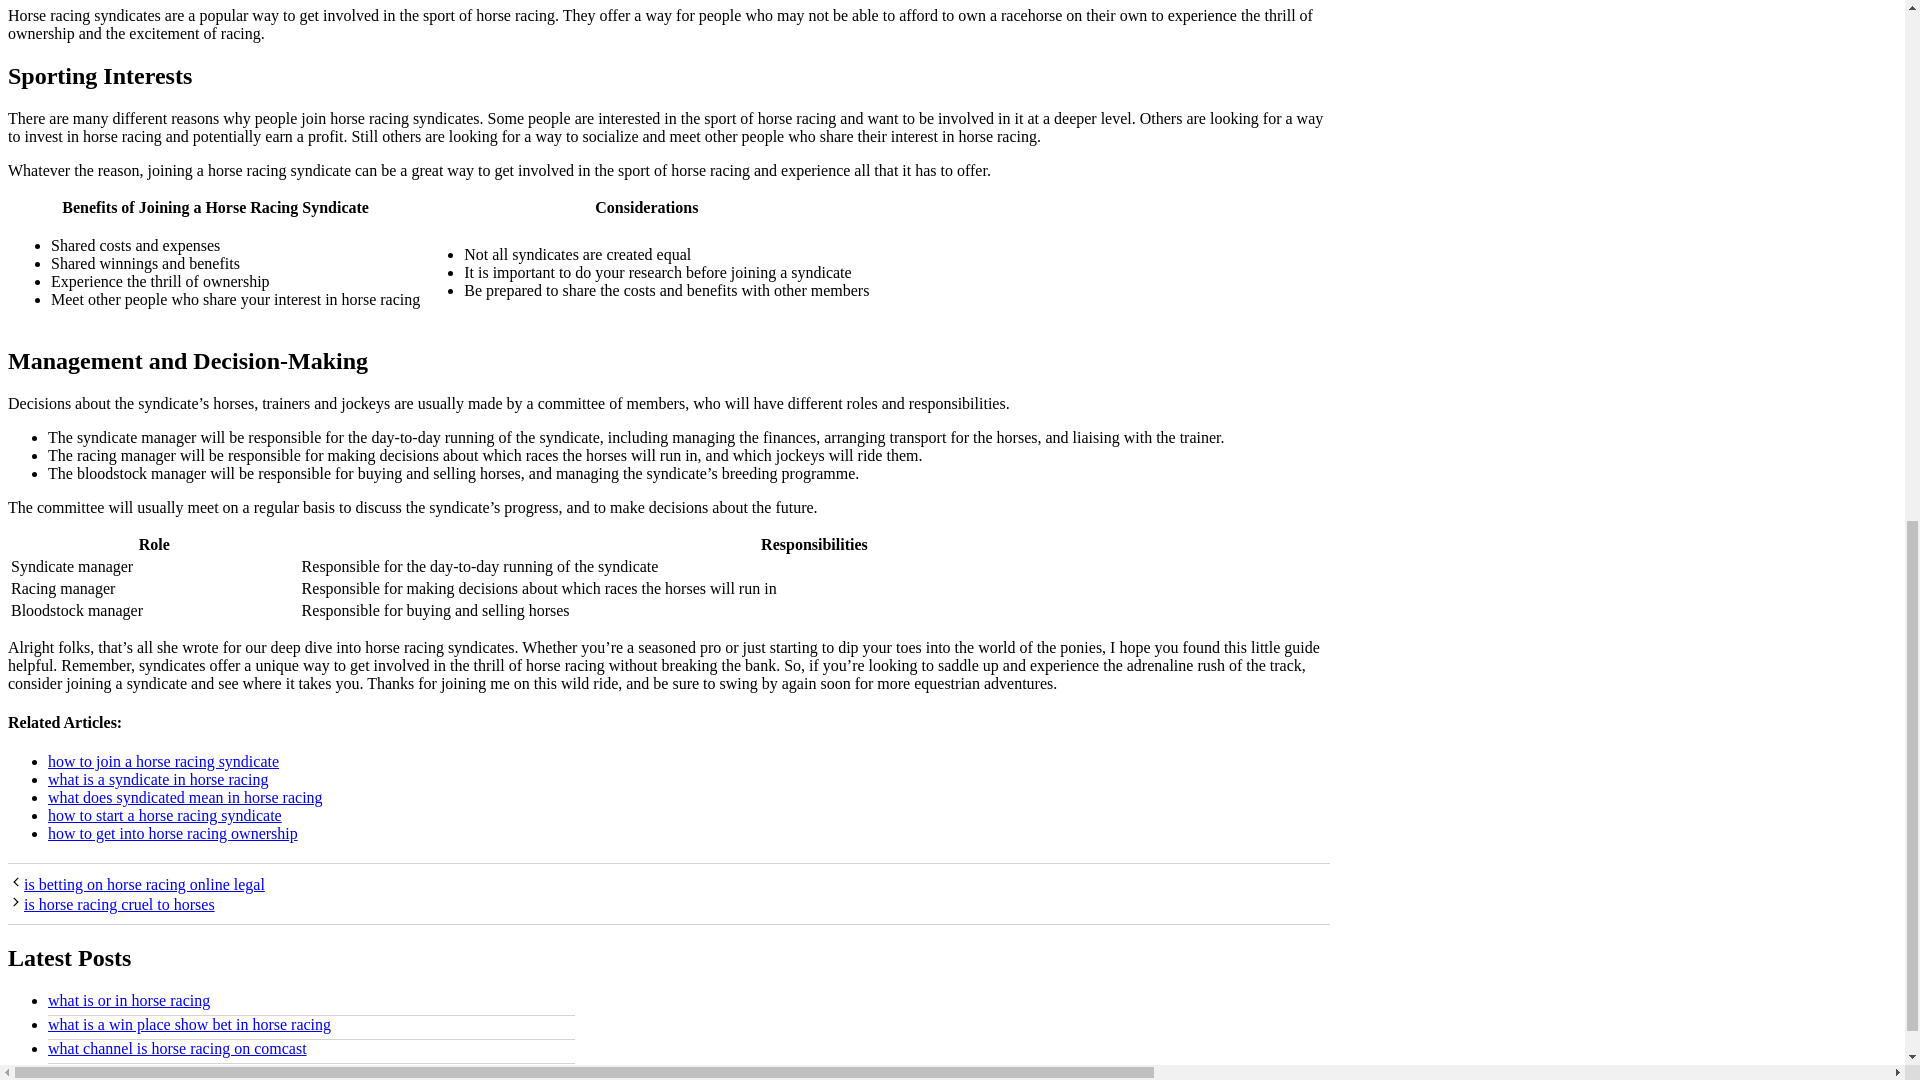  What do you see at coordinates (185, 797) in the screenshot?
I see `what does syndicated mean in horse racing` at bounding box center [185, 797].